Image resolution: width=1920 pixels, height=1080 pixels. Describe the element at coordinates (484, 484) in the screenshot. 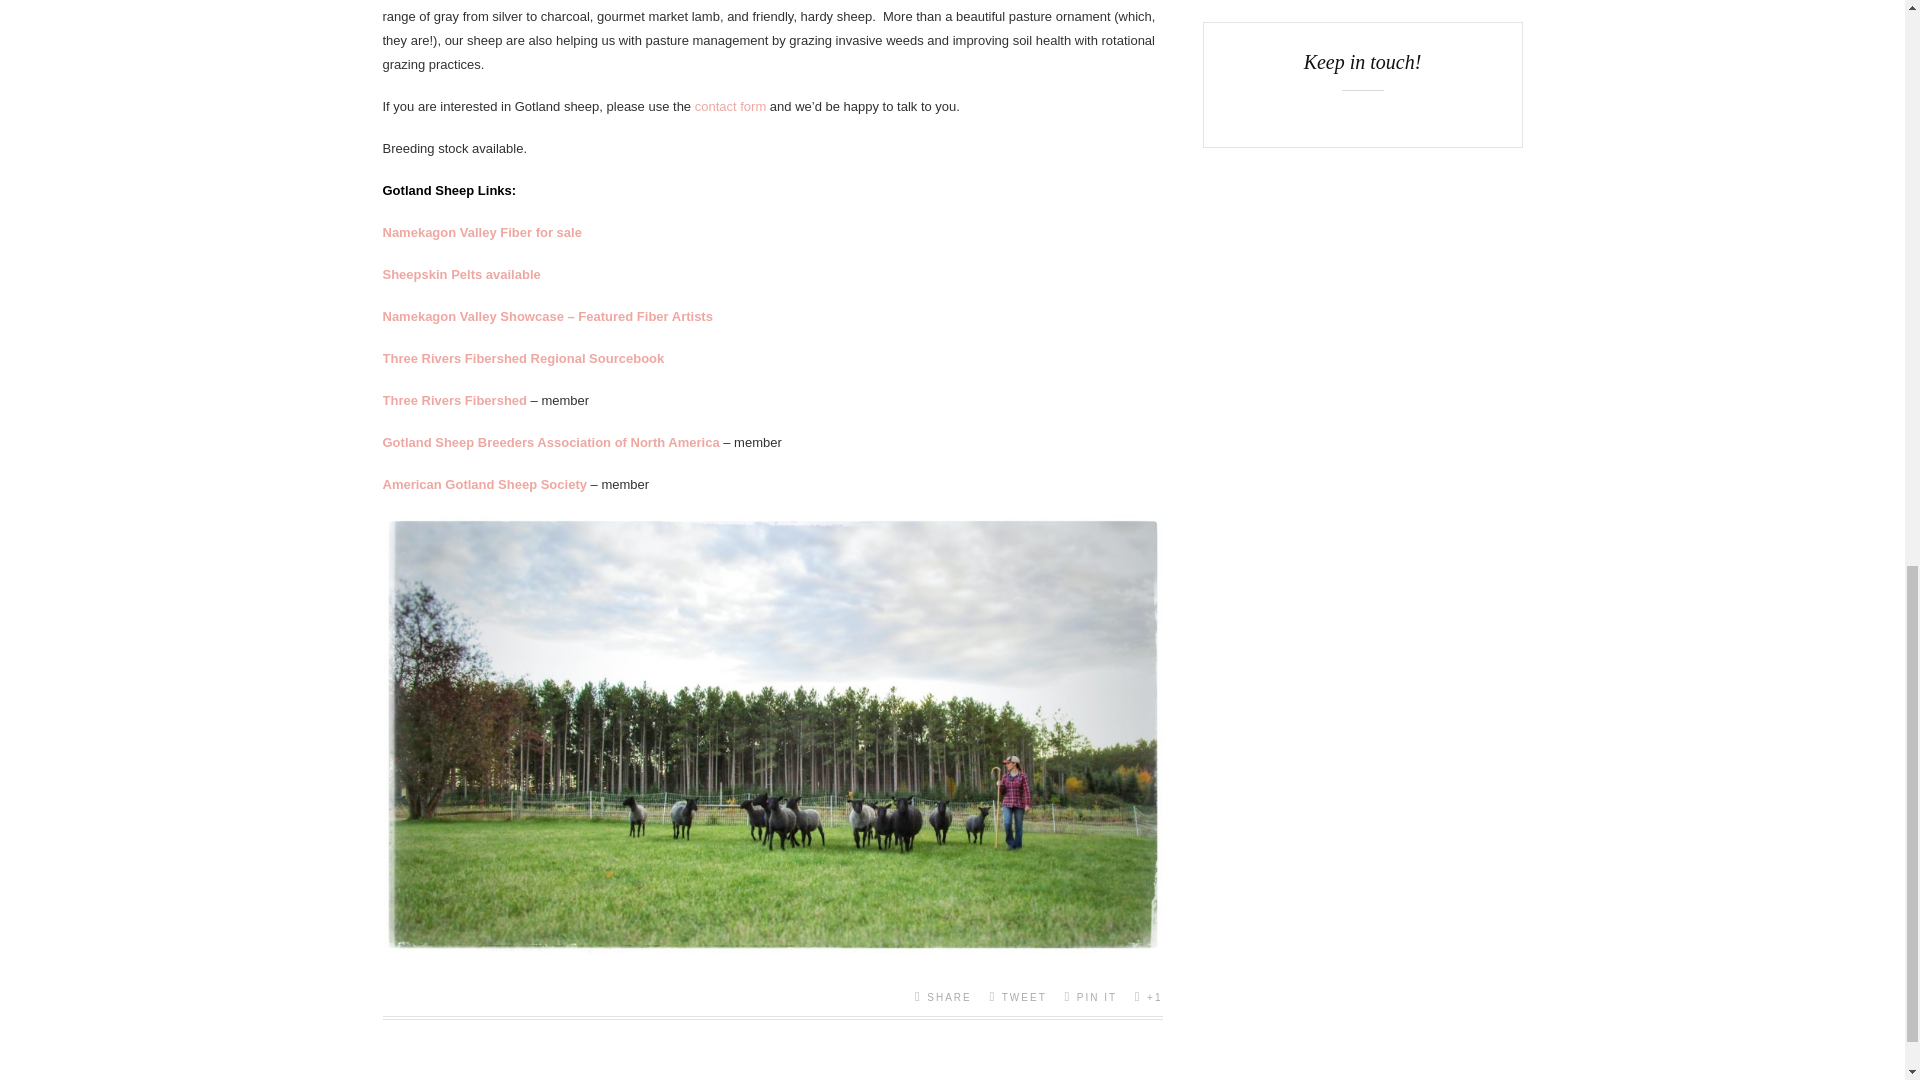

I see `American Gotland Sheep Society` at that location.